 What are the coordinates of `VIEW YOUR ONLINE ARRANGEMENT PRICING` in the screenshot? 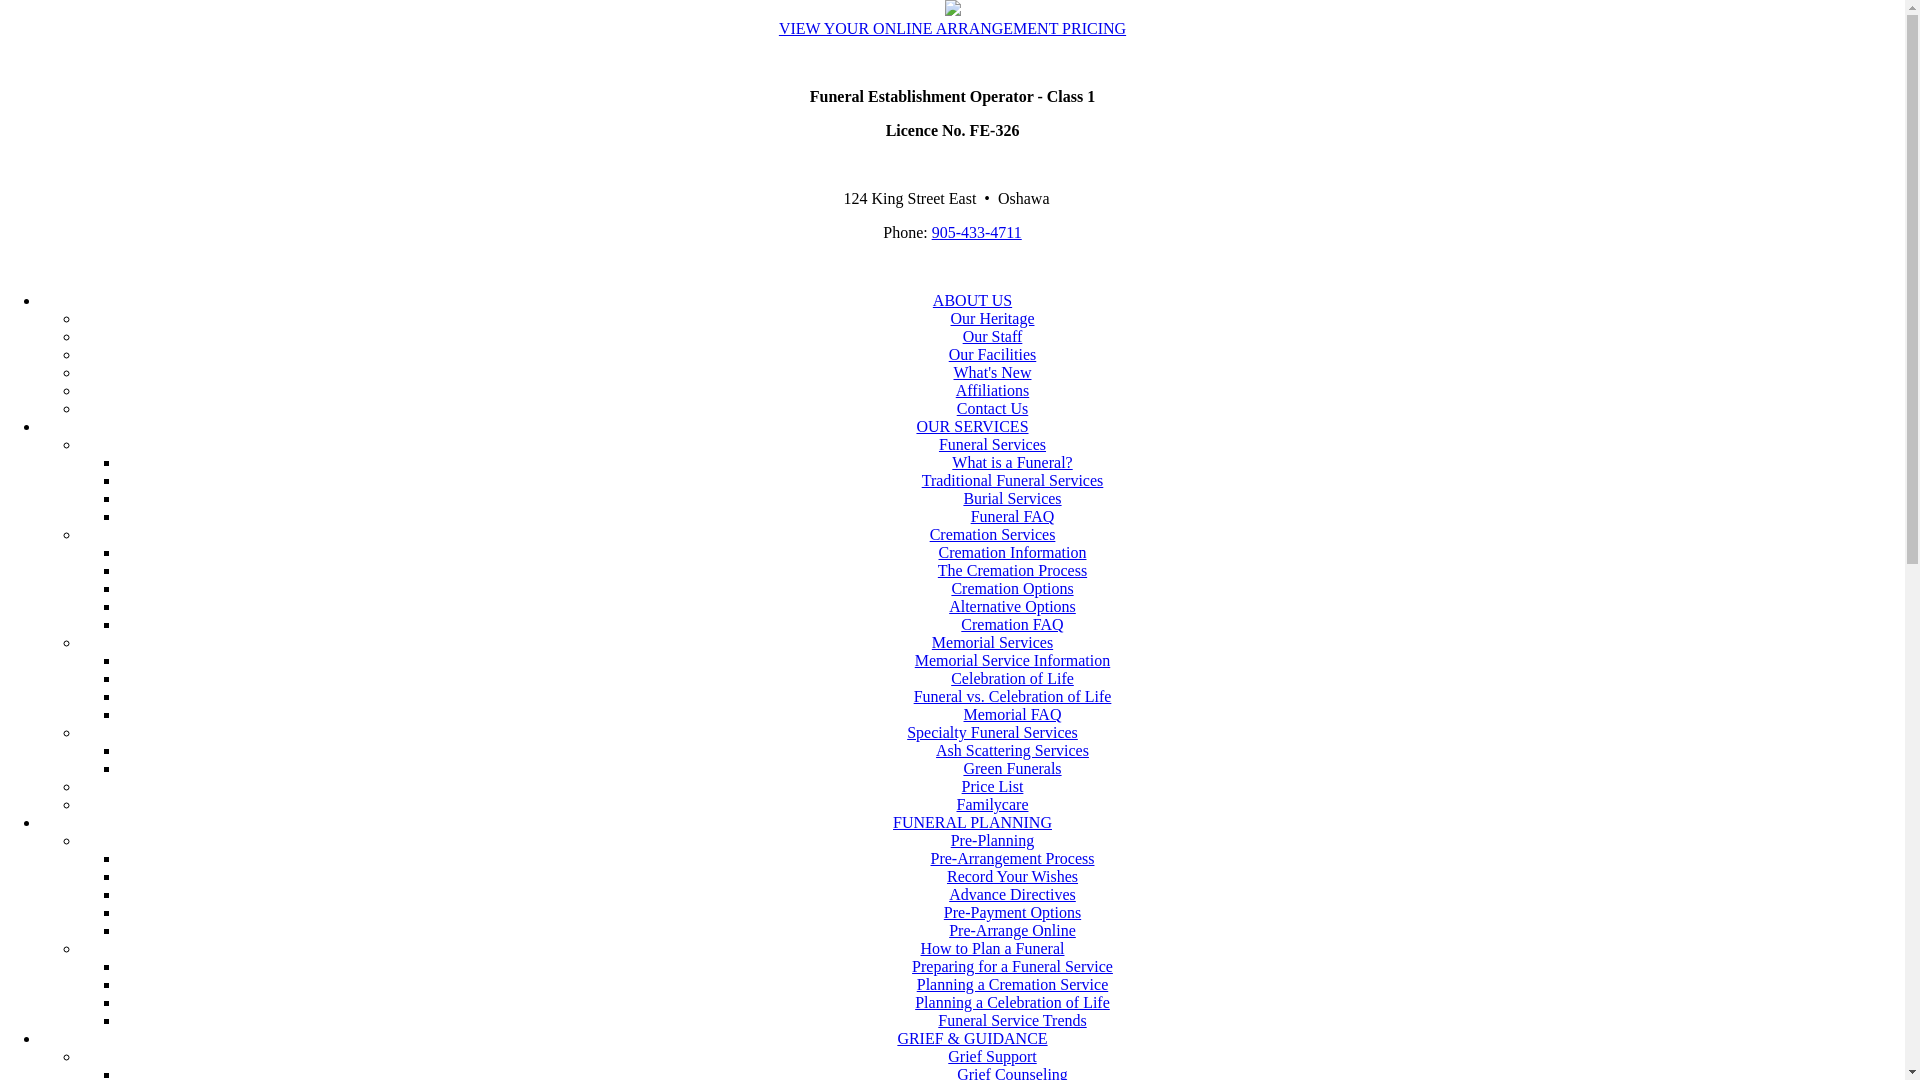 It's located at (952, 28).